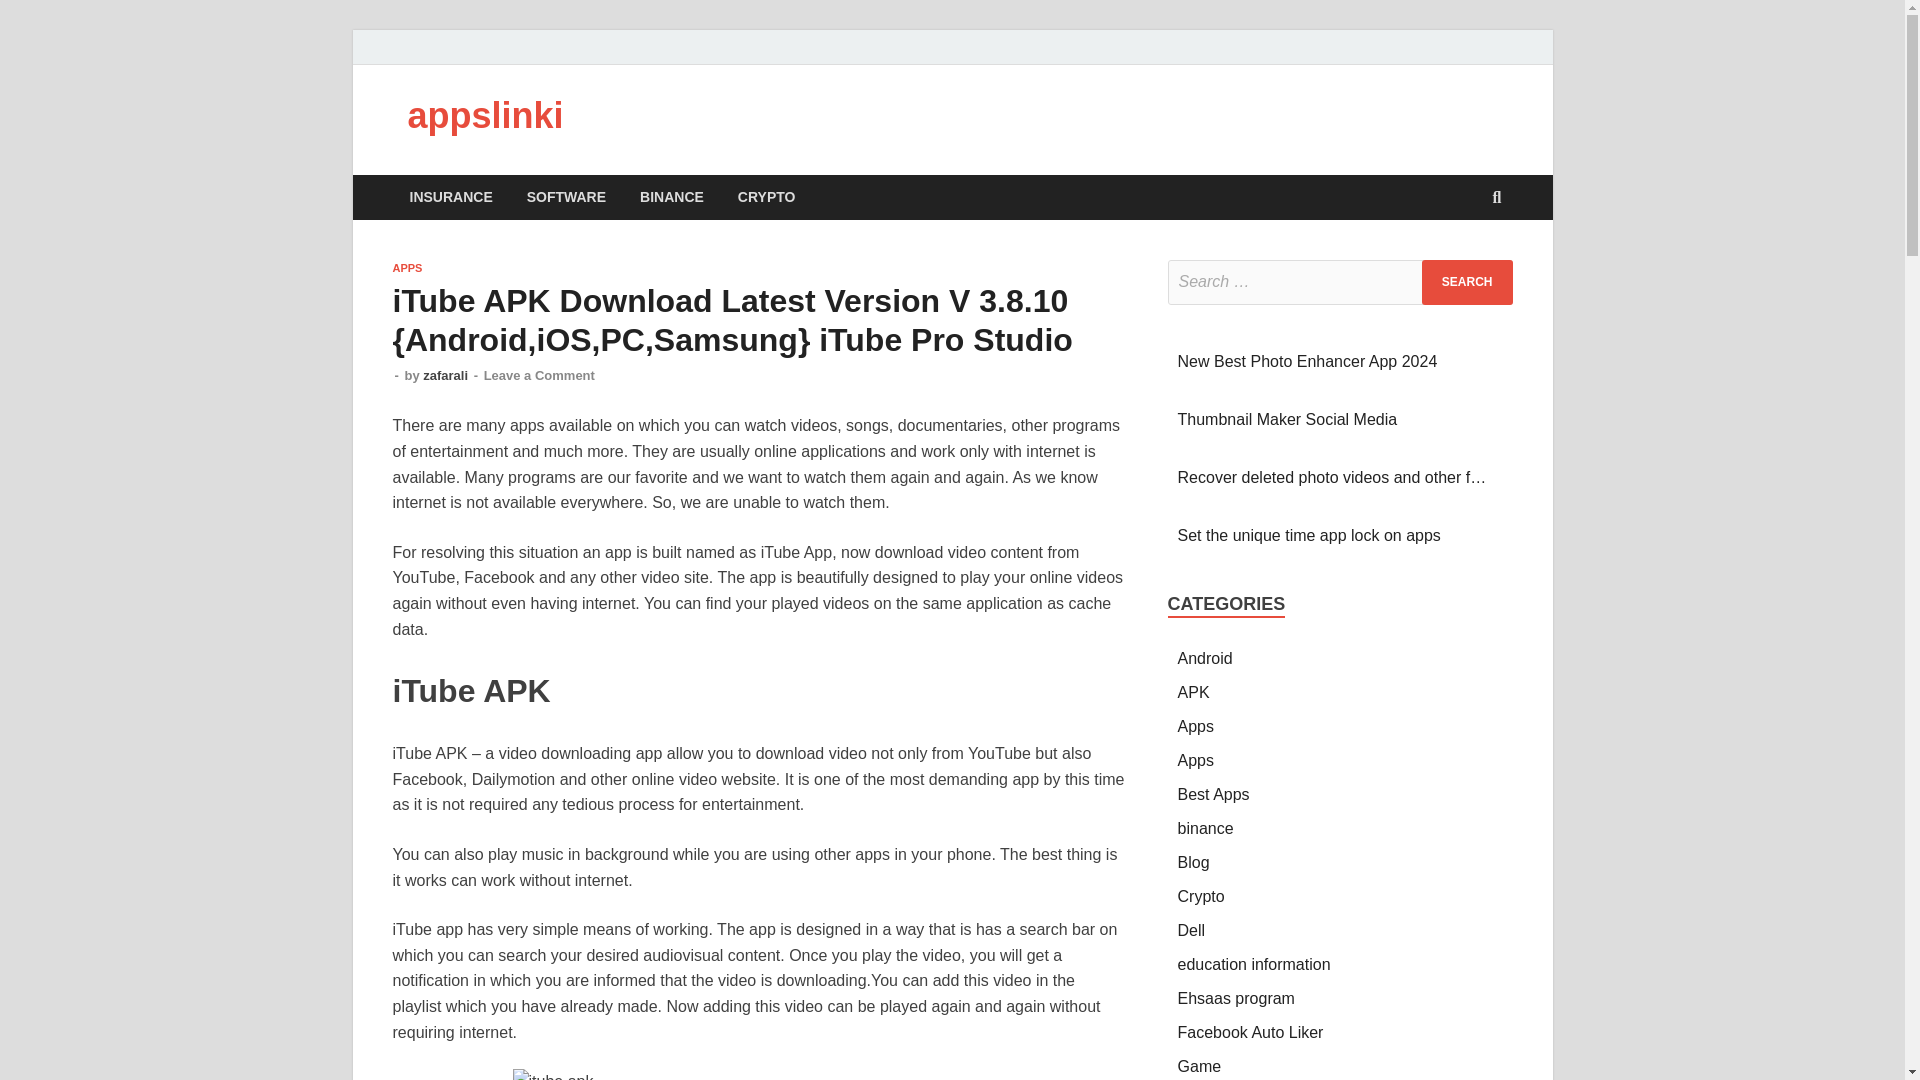 The image size is (1920, 1080). I want to click on Leave a Comment, so click(539, 376).